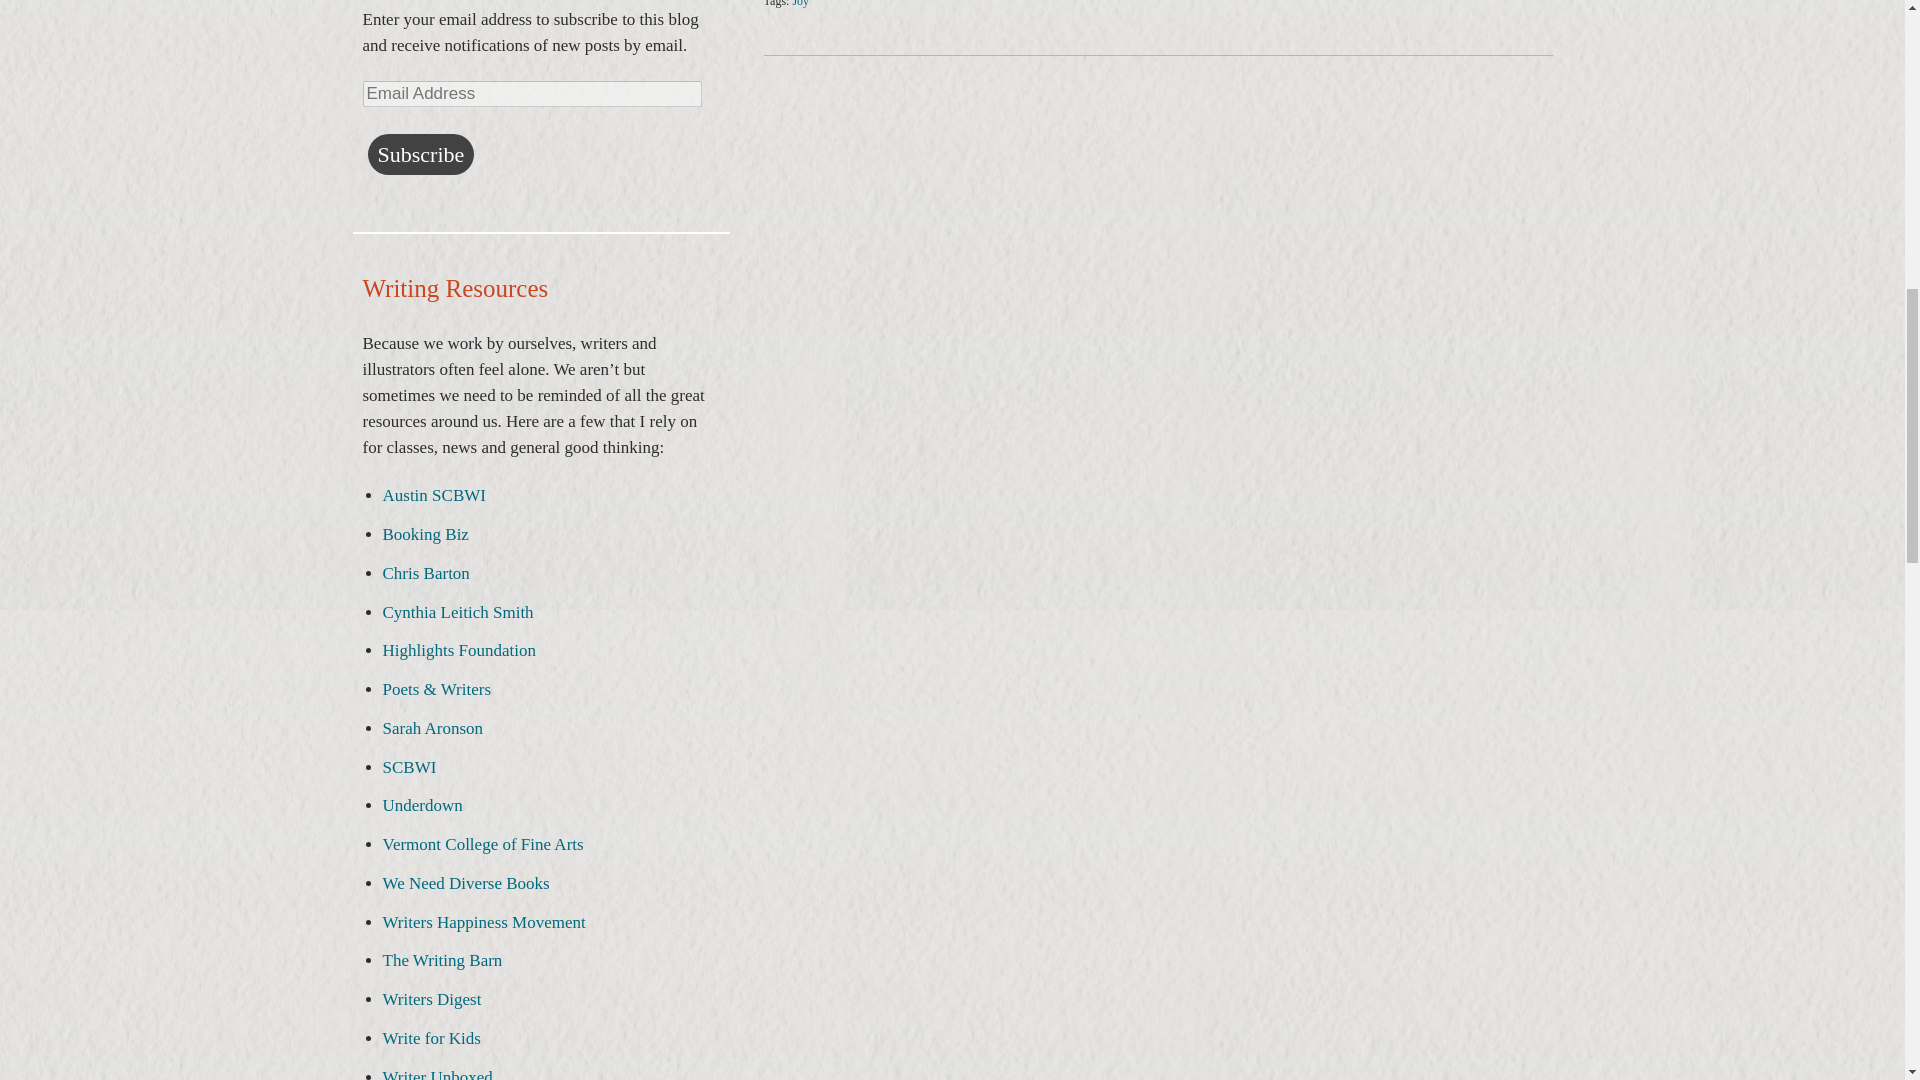  What do you see at coordinates (422, 805) in the screenshot?
I see `Underdown` at bounding box center [422, 805].